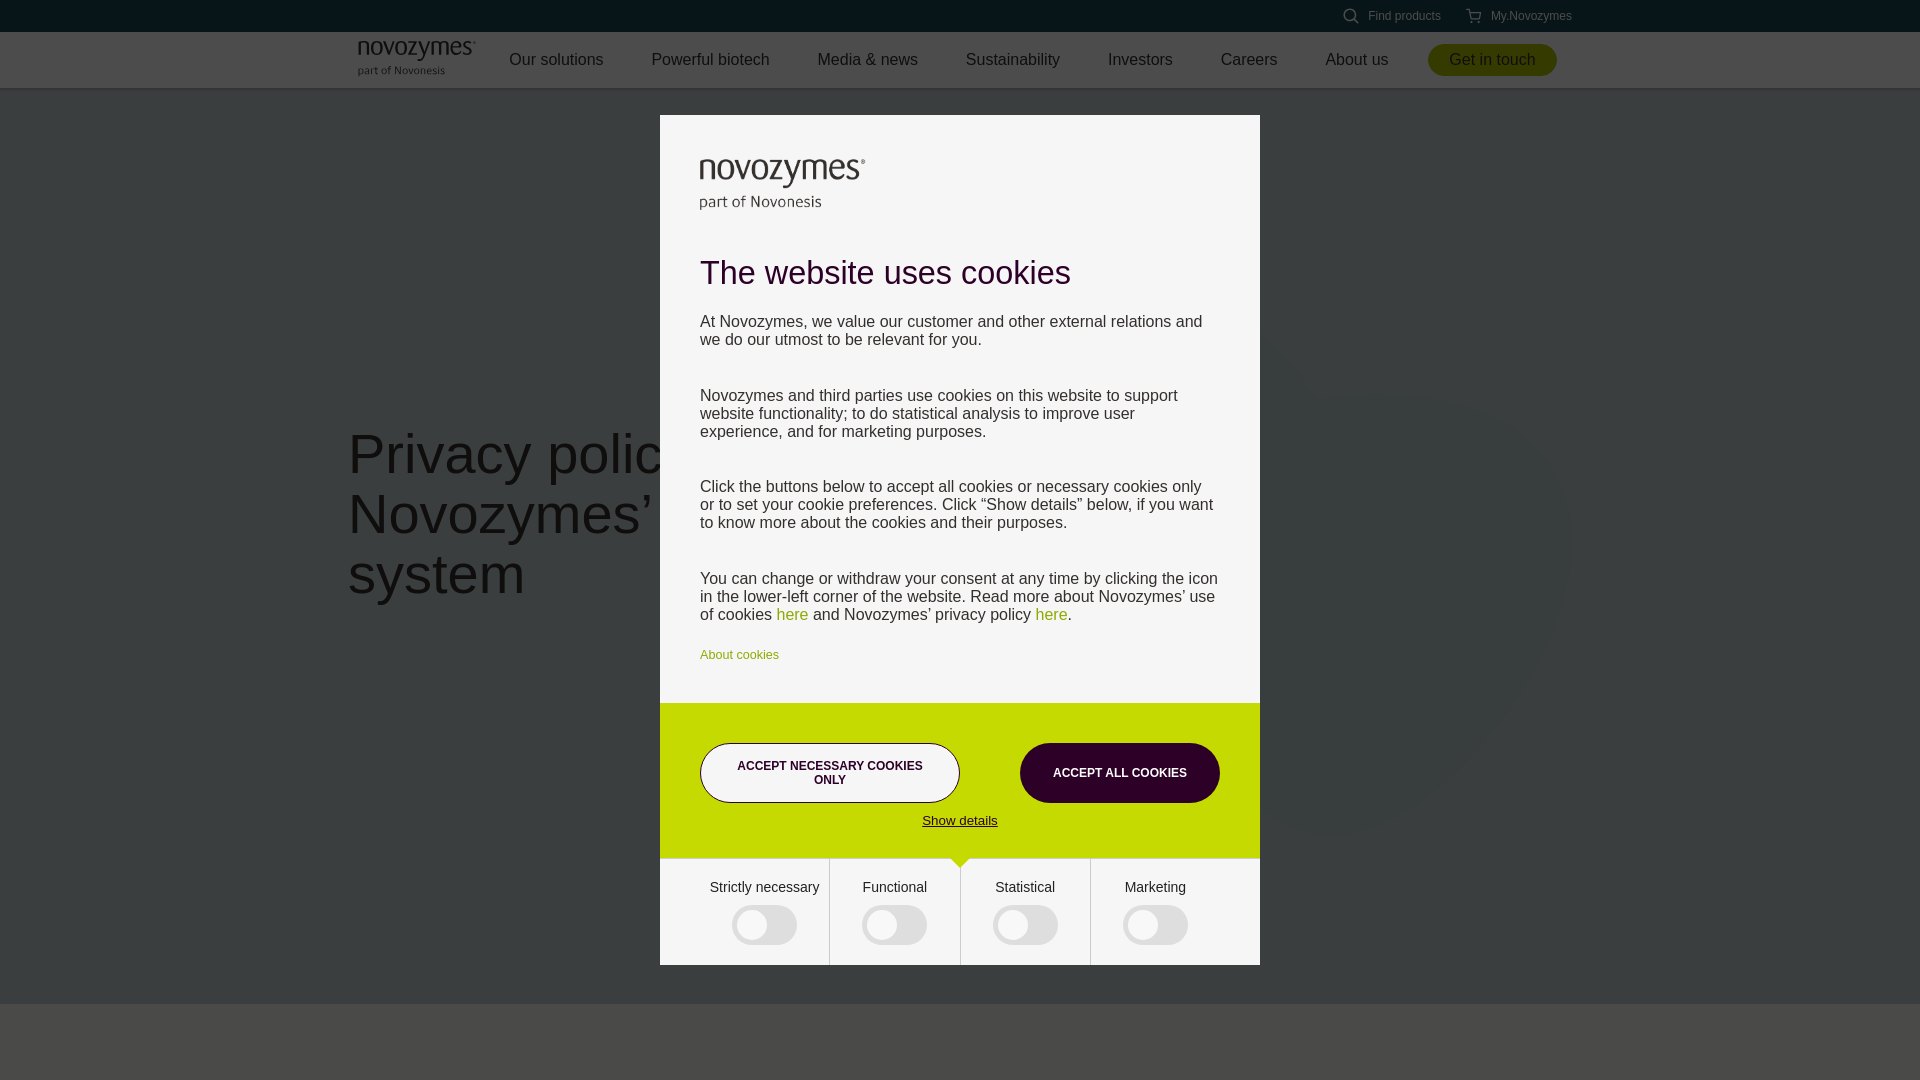 The image size is (1920, 1080). I want to click on About cookies, so click(740, 655).